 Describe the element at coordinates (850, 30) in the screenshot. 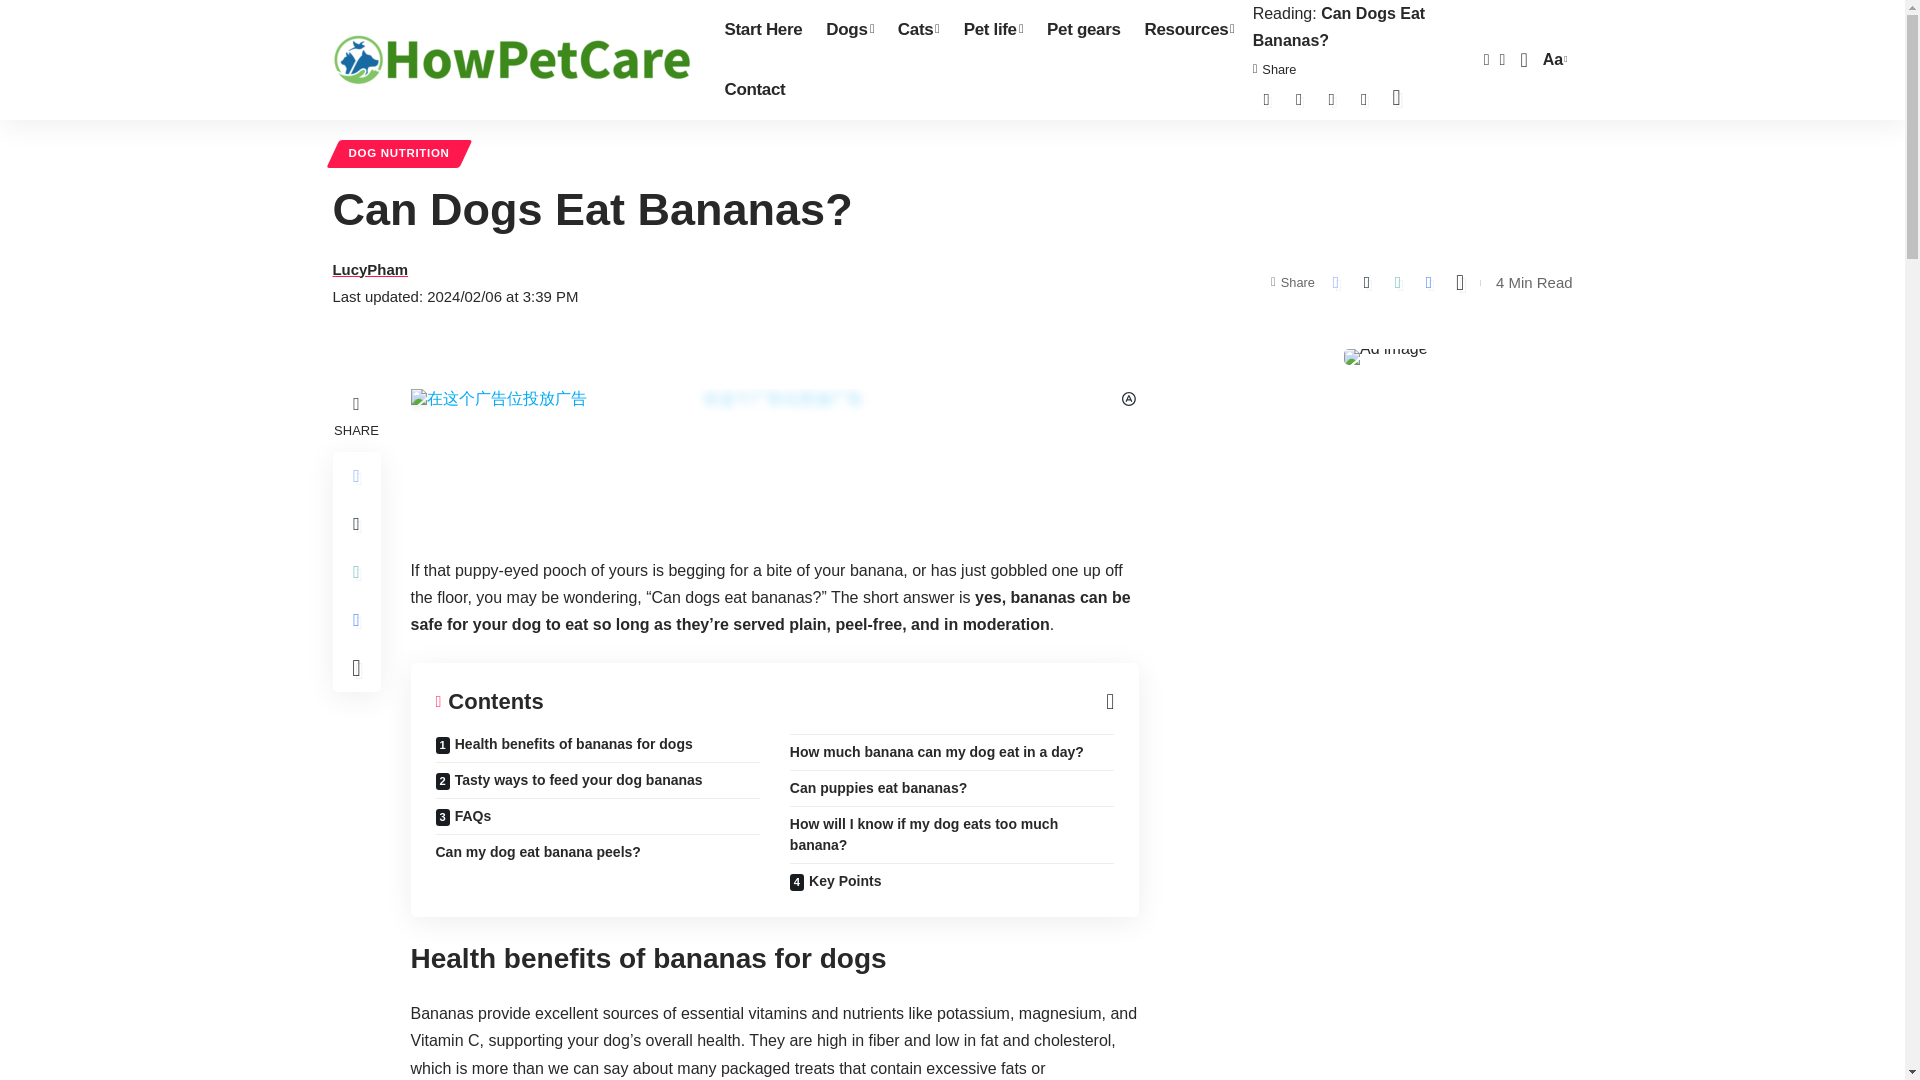

I see `Cats` at that location.